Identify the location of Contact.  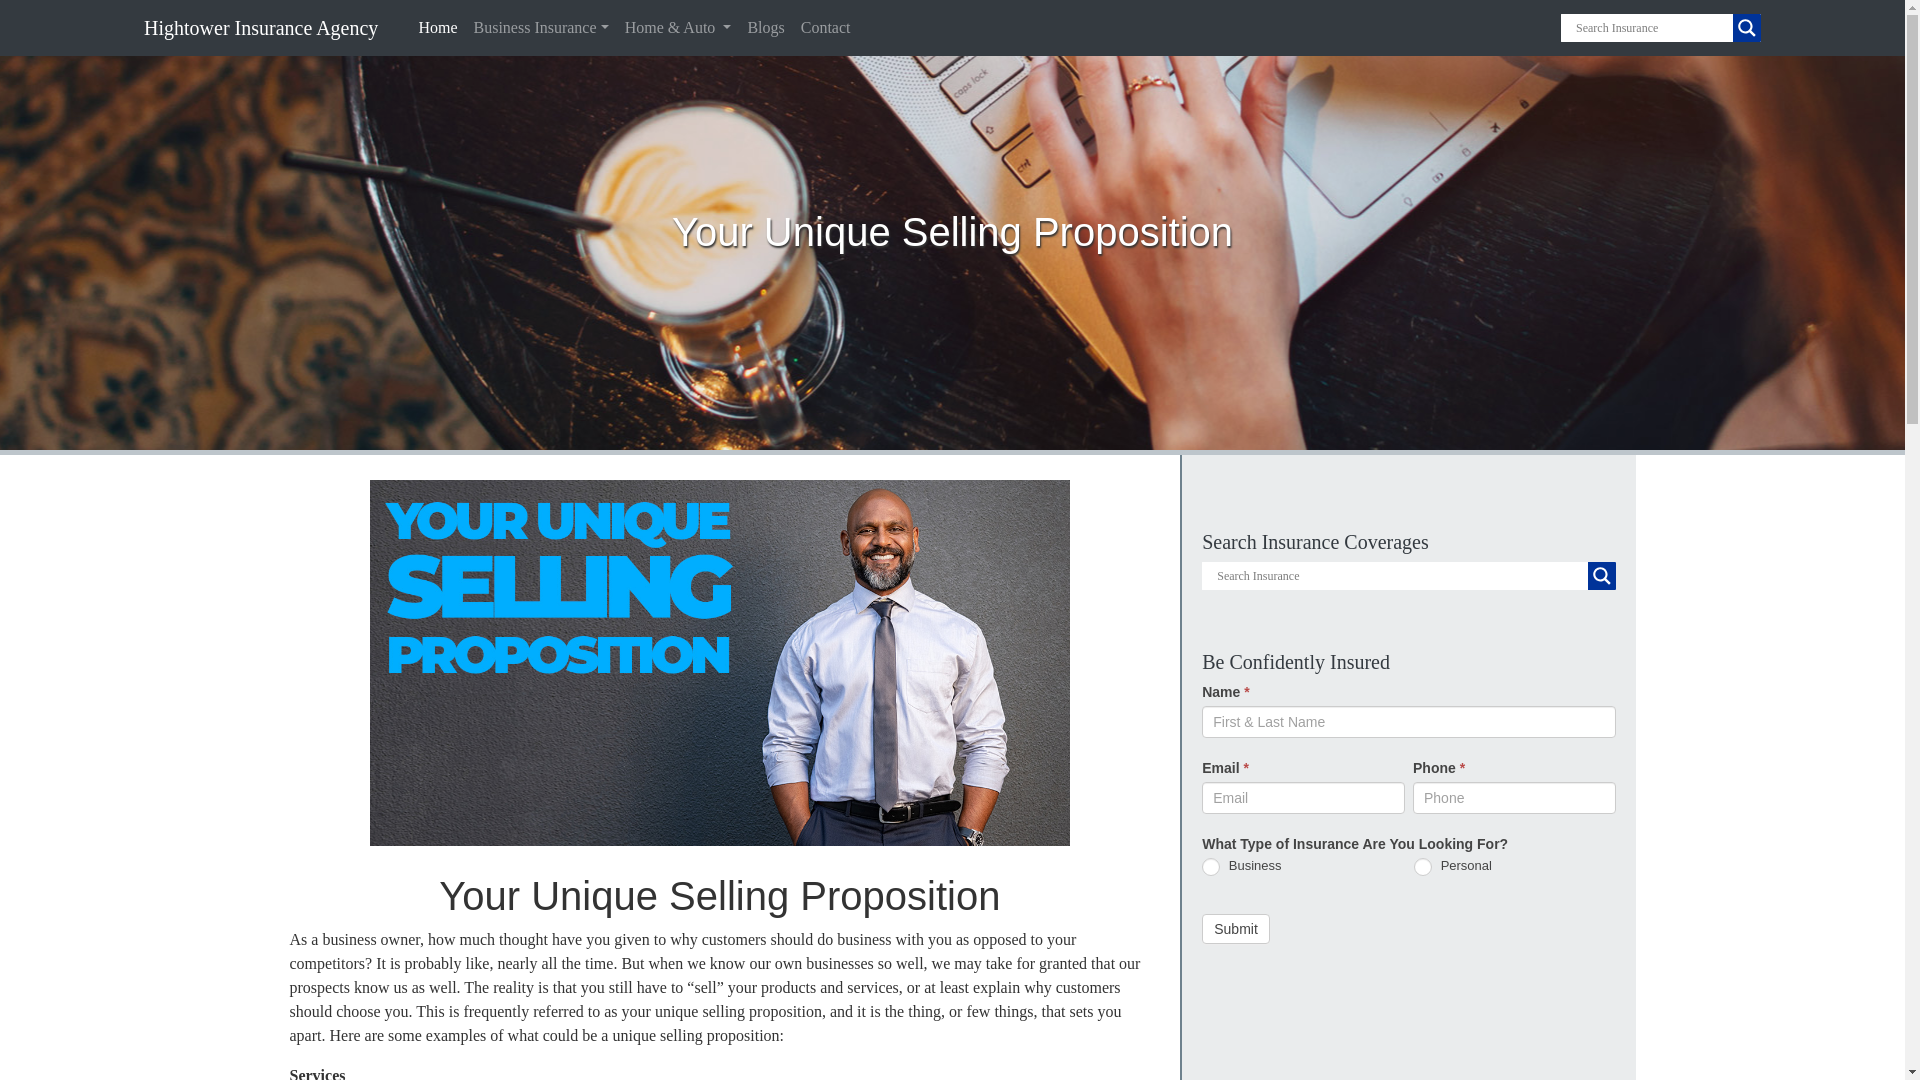
(825, 27).